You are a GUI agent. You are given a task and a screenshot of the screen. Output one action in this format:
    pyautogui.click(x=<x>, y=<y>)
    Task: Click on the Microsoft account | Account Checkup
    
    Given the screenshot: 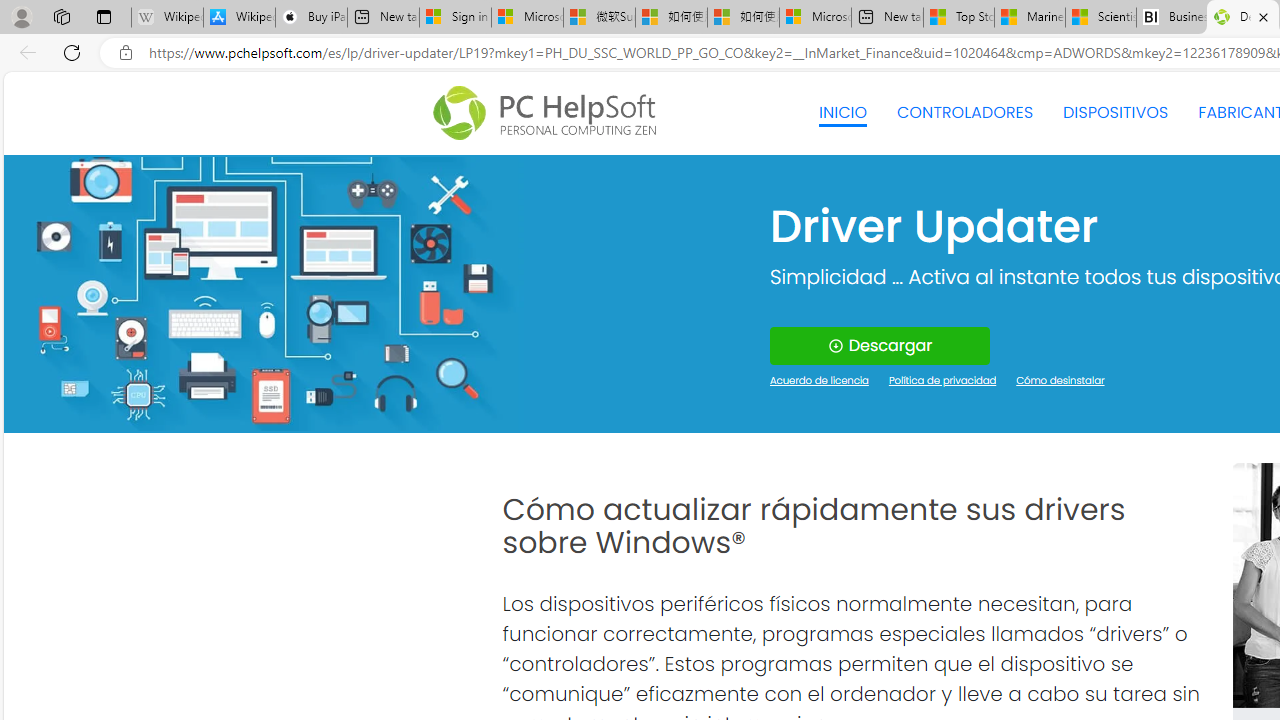 What is the action you would take?
    pyautogui.click(x=815, y=18)
    